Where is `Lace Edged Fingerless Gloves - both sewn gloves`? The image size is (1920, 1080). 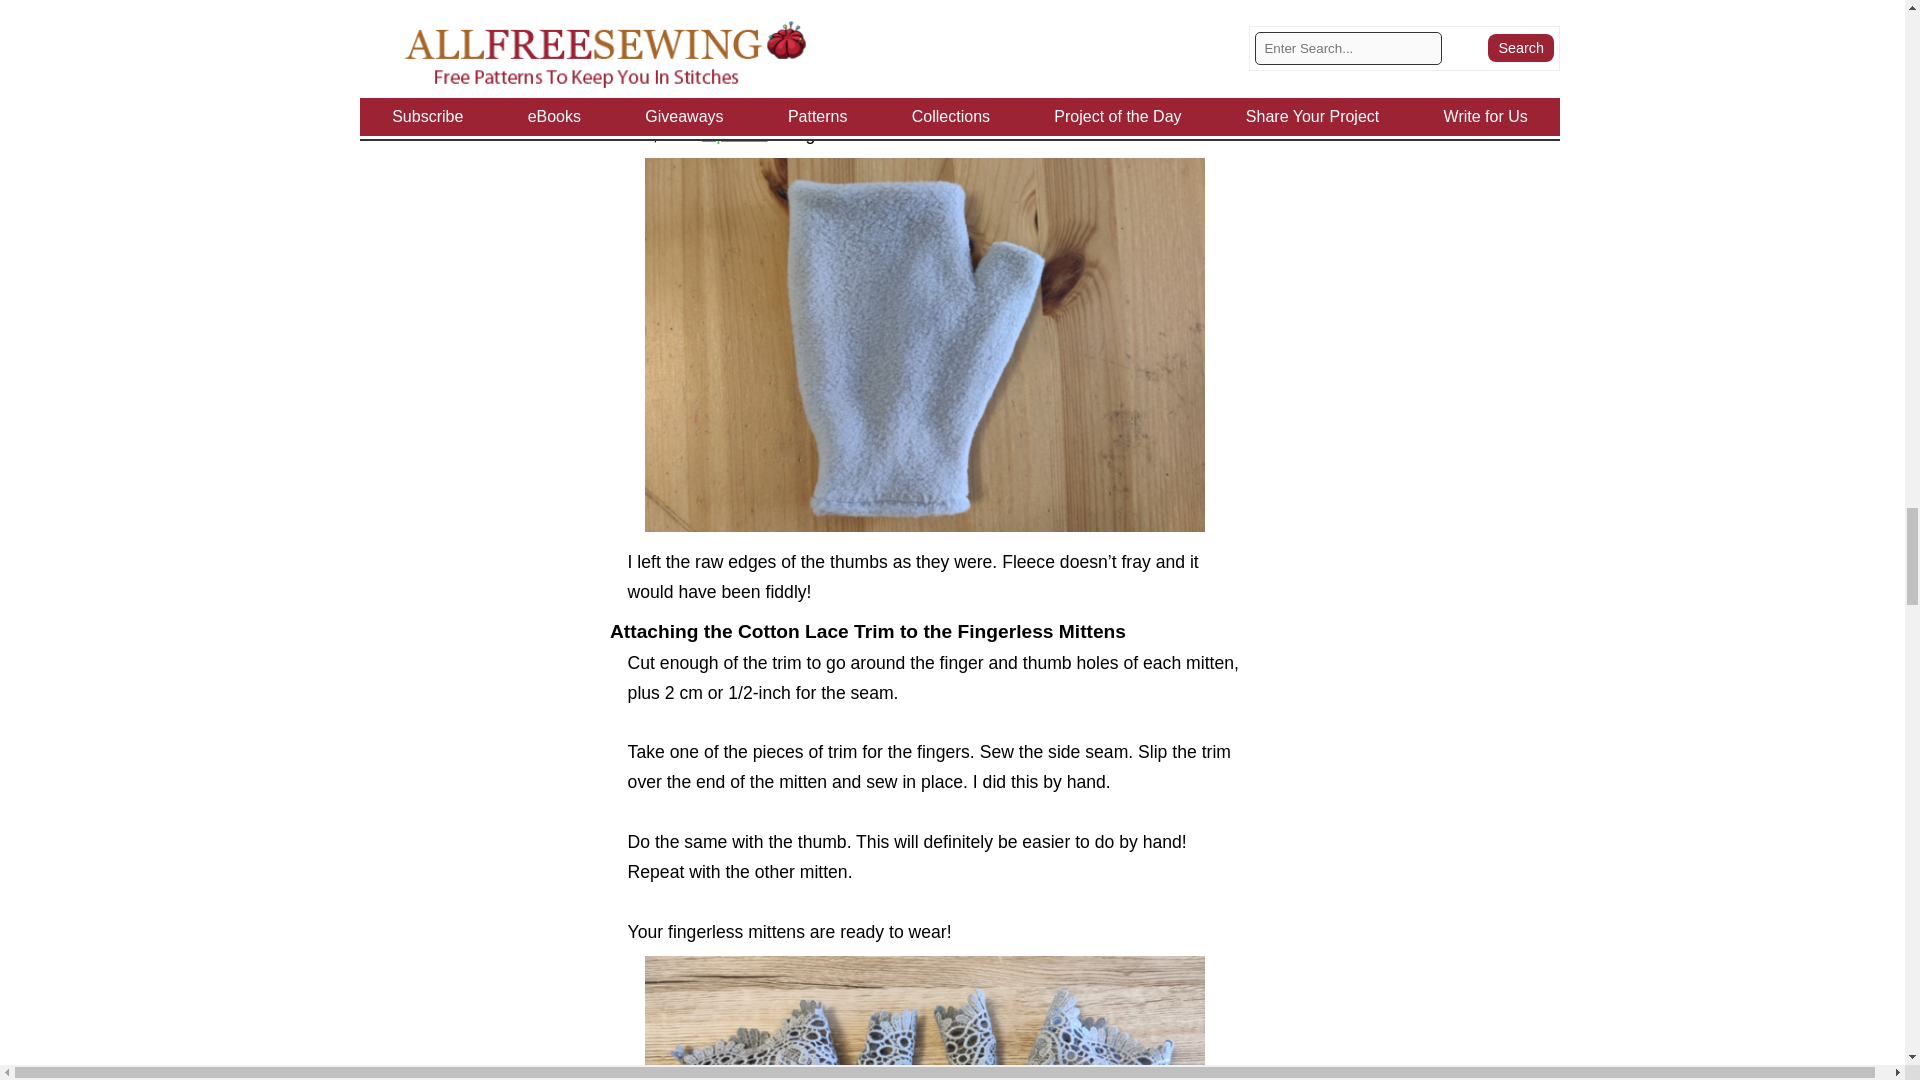 Lace Edged Fingerless Gloves - both sewn gloves is located at coordinates (925, 37).